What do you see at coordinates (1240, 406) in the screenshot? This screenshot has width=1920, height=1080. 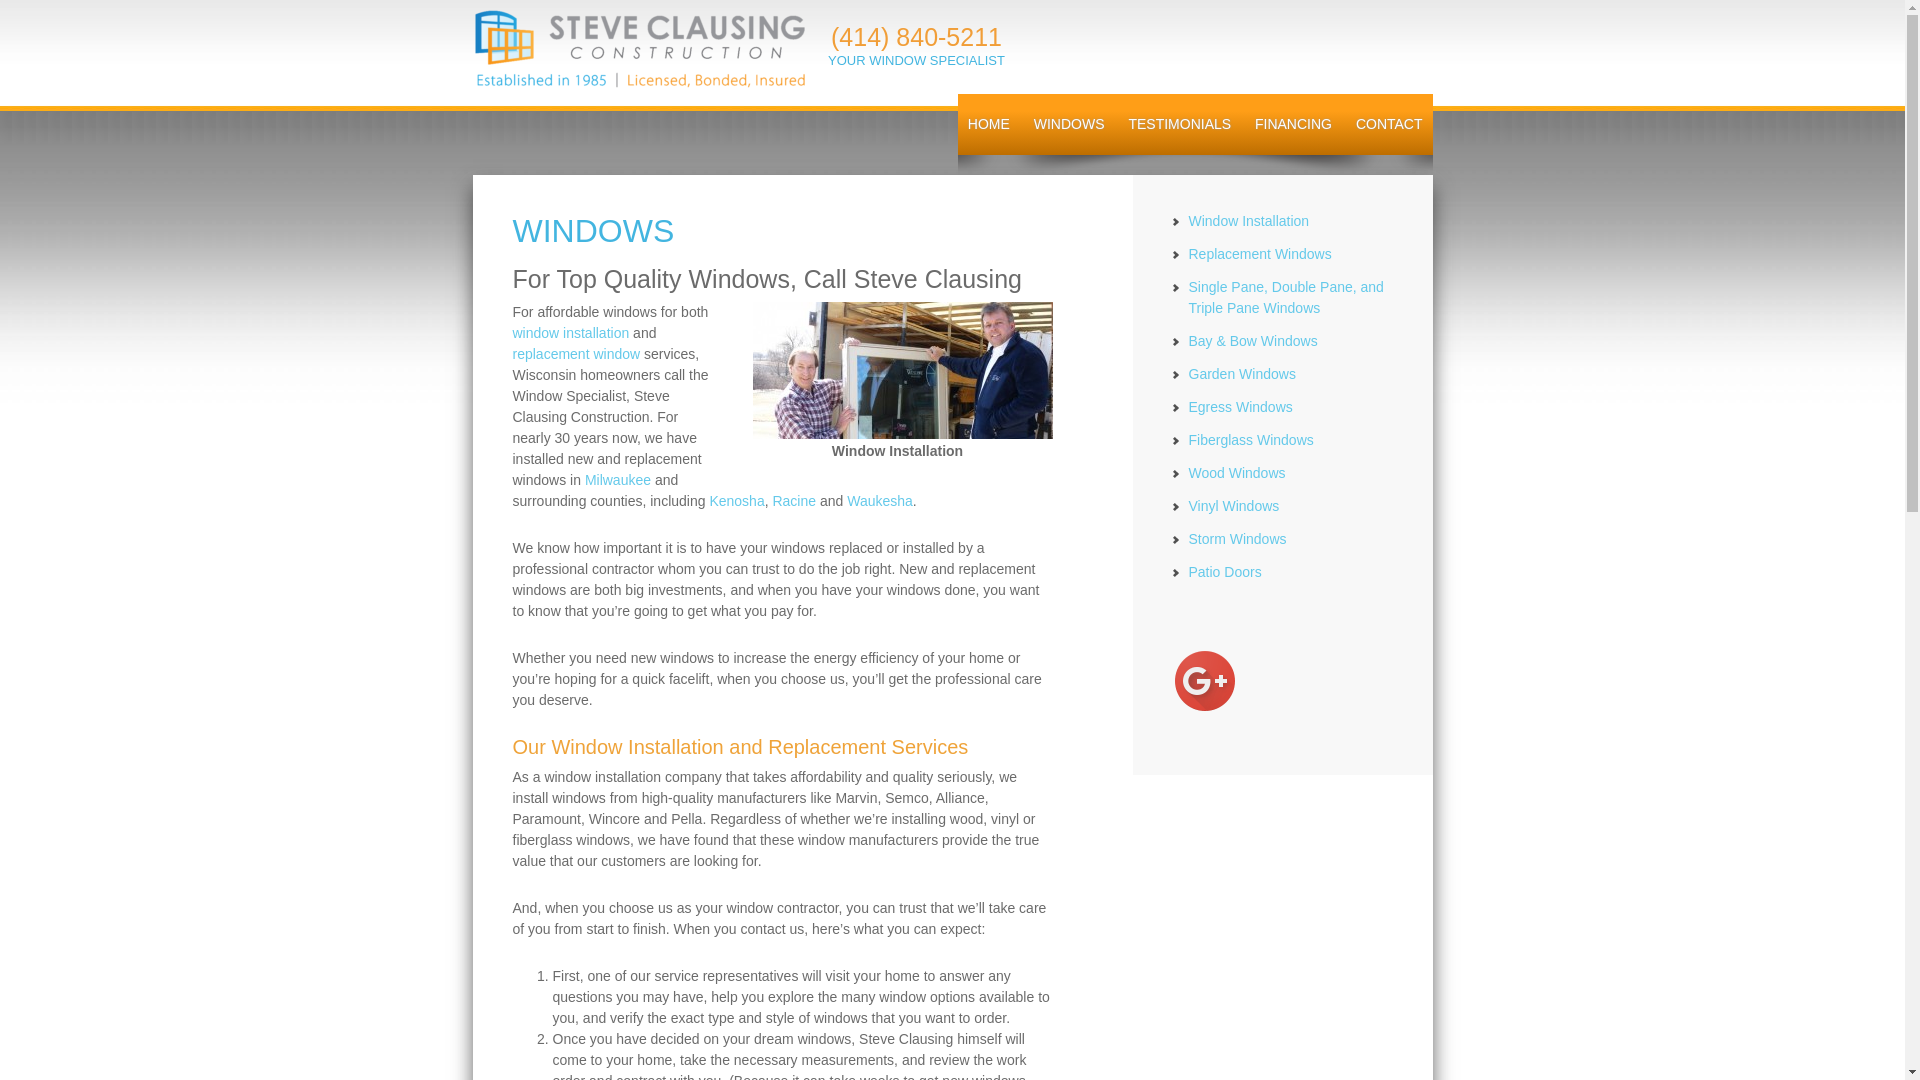 I see `Egress Windows` at bounding box center [1240, 406].